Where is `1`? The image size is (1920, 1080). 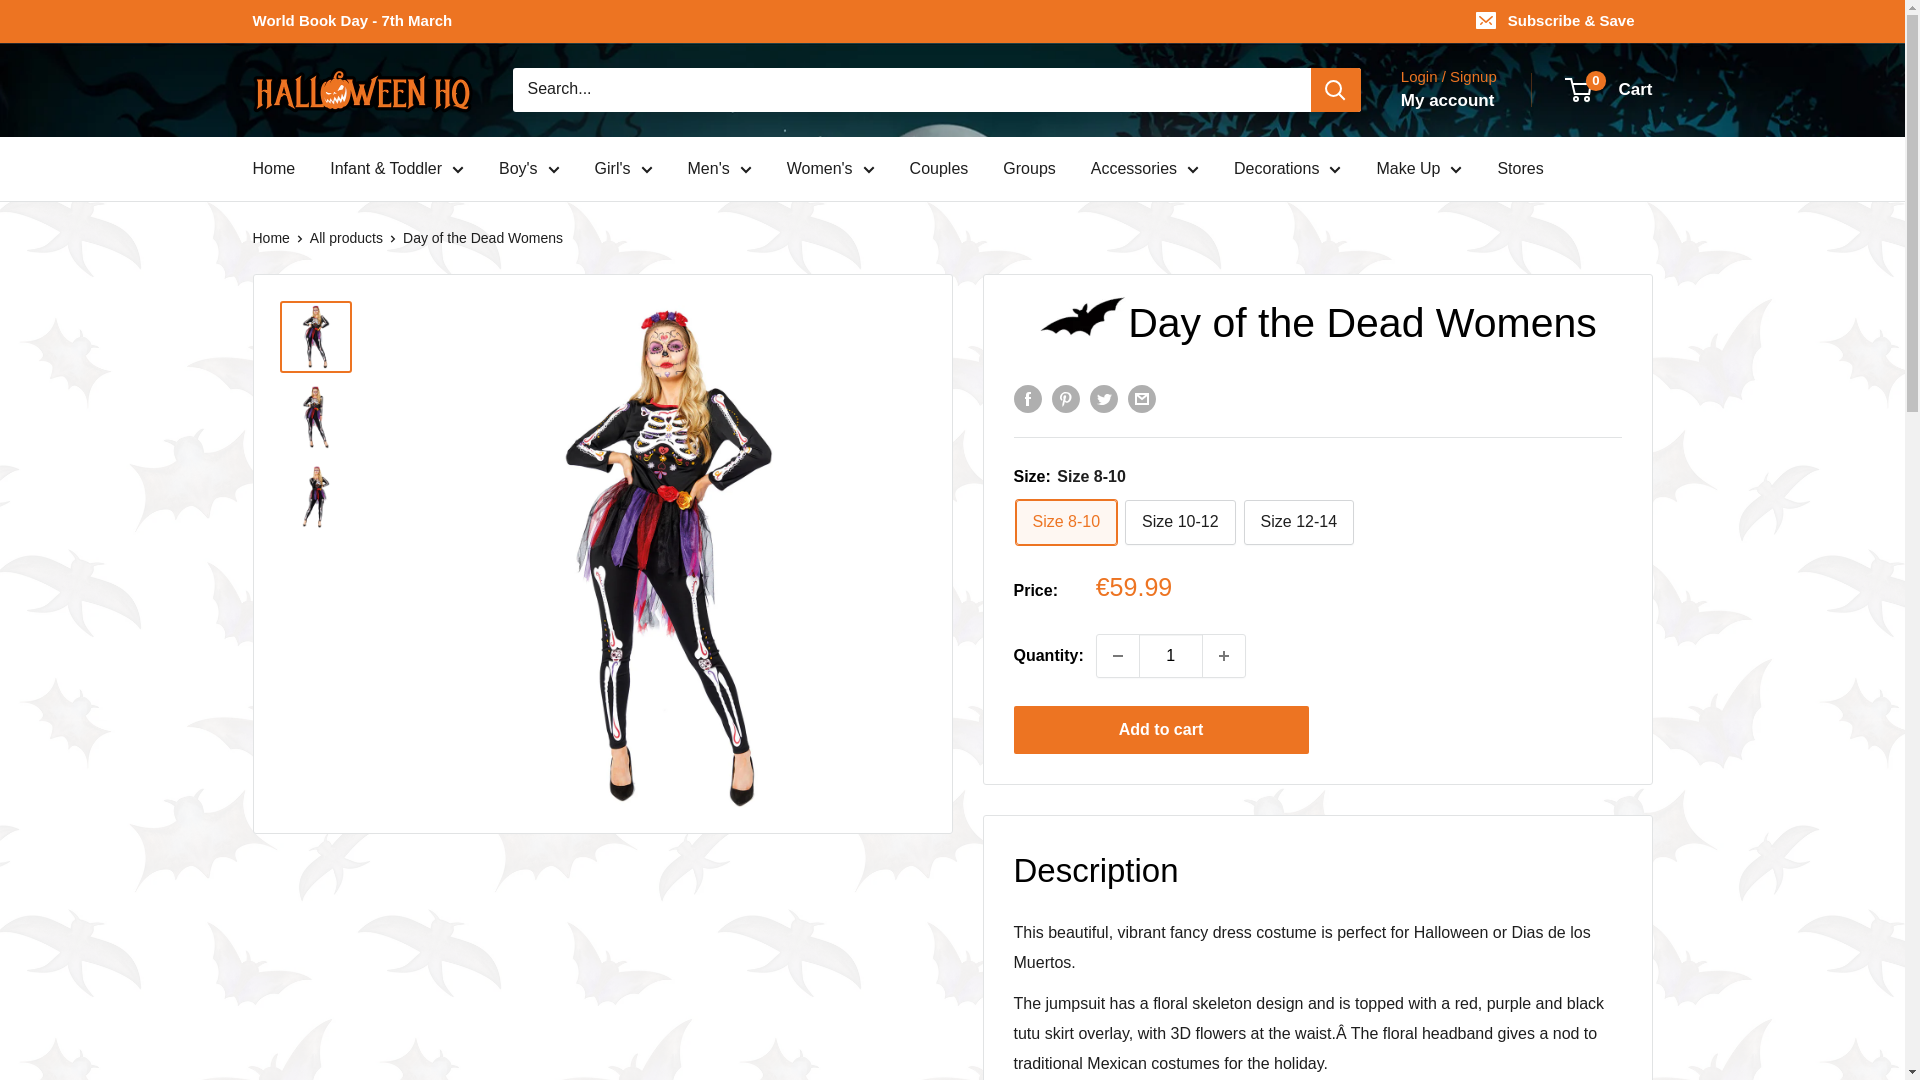
1 is located at coordinates (1170, 656).